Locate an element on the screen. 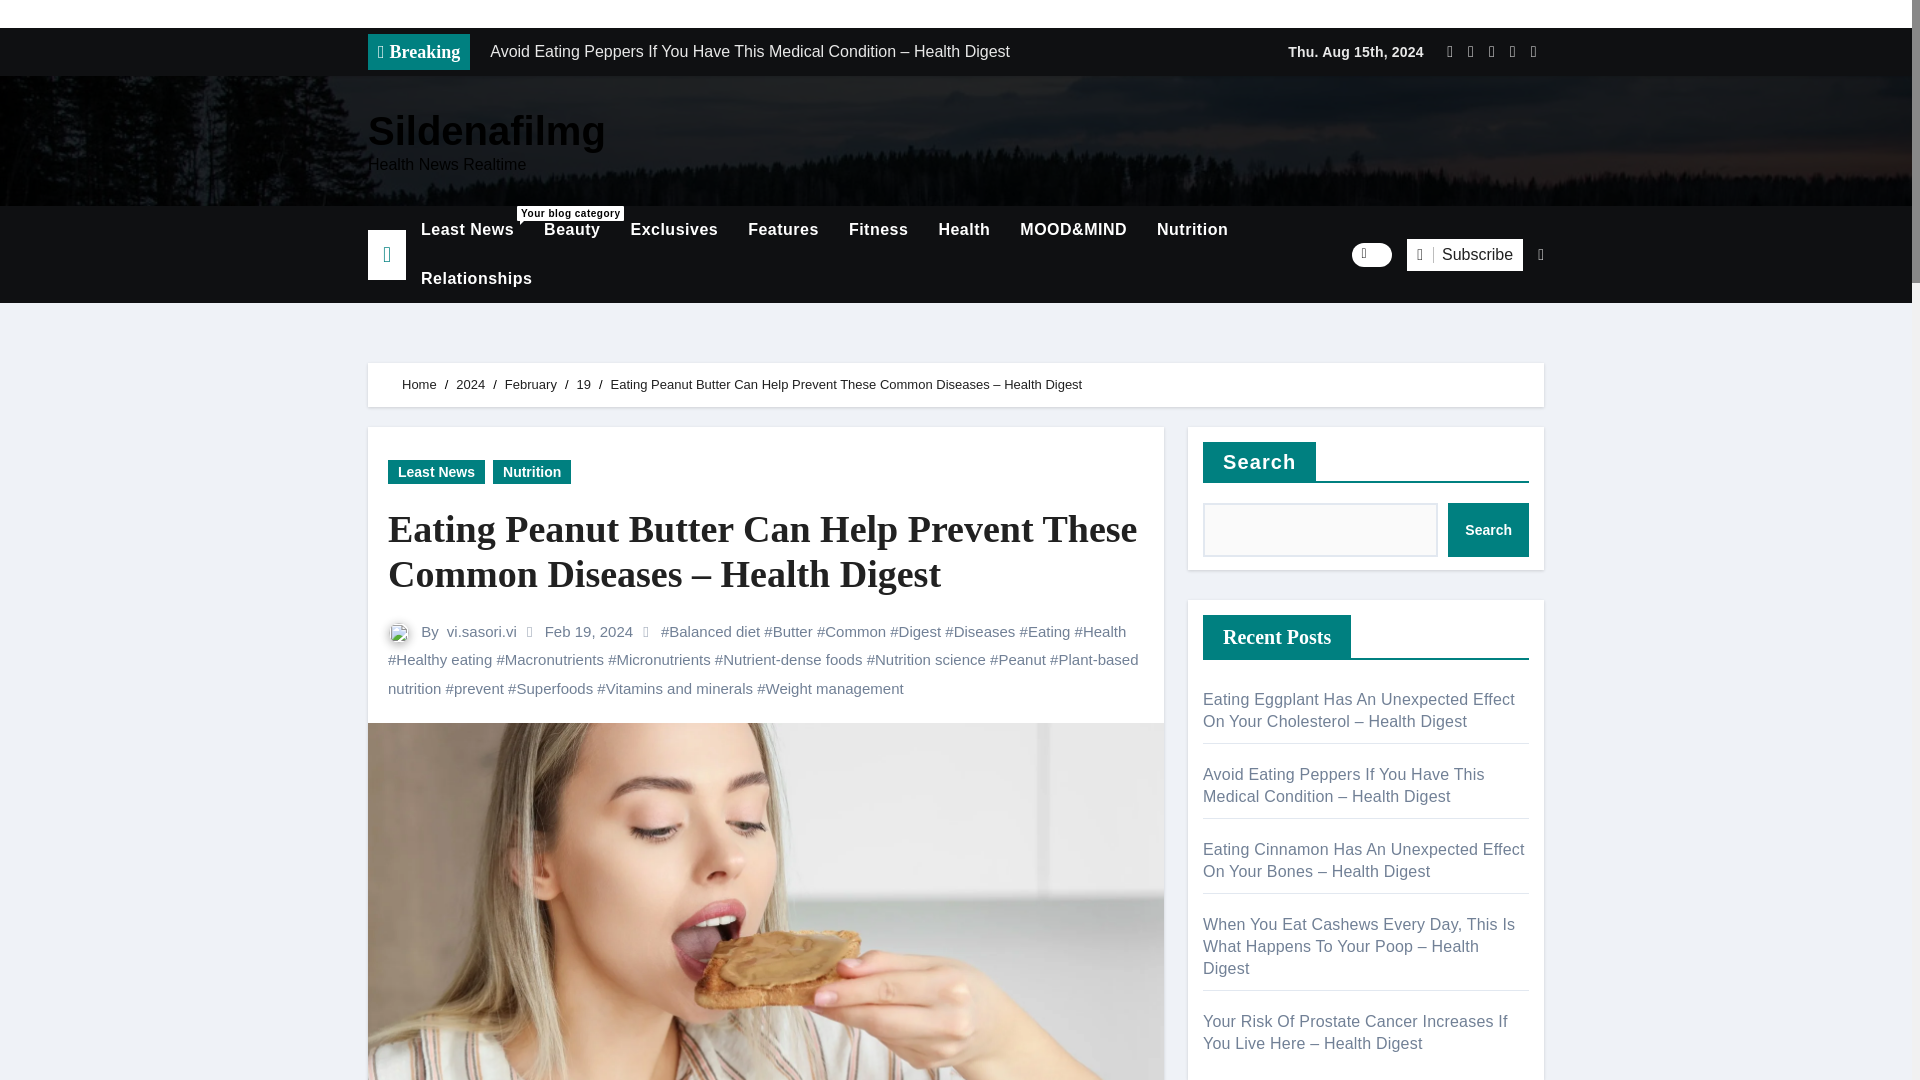 This screenshot has height=1080, width=1920. Features is located at coordinates (467, 230).